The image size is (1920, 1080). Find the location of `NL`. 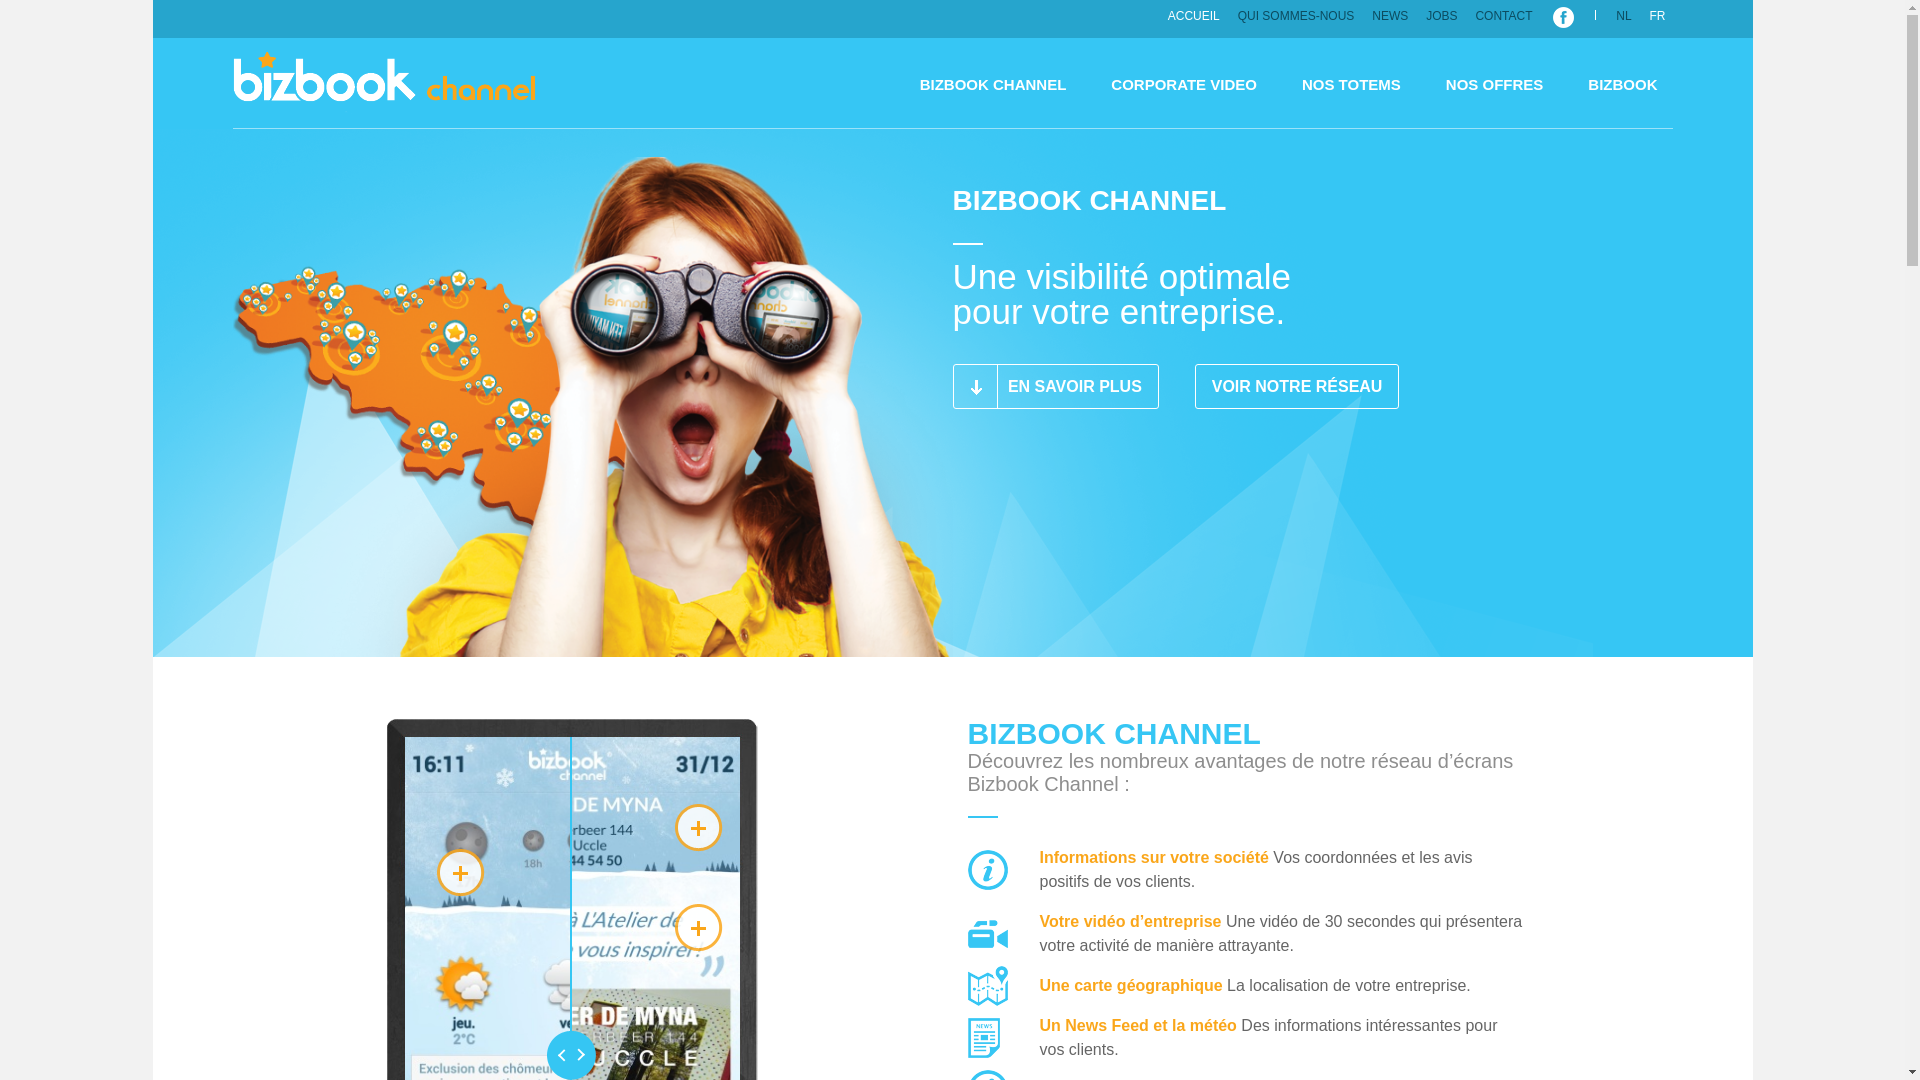

NL is located at coordinates (1624, 16).